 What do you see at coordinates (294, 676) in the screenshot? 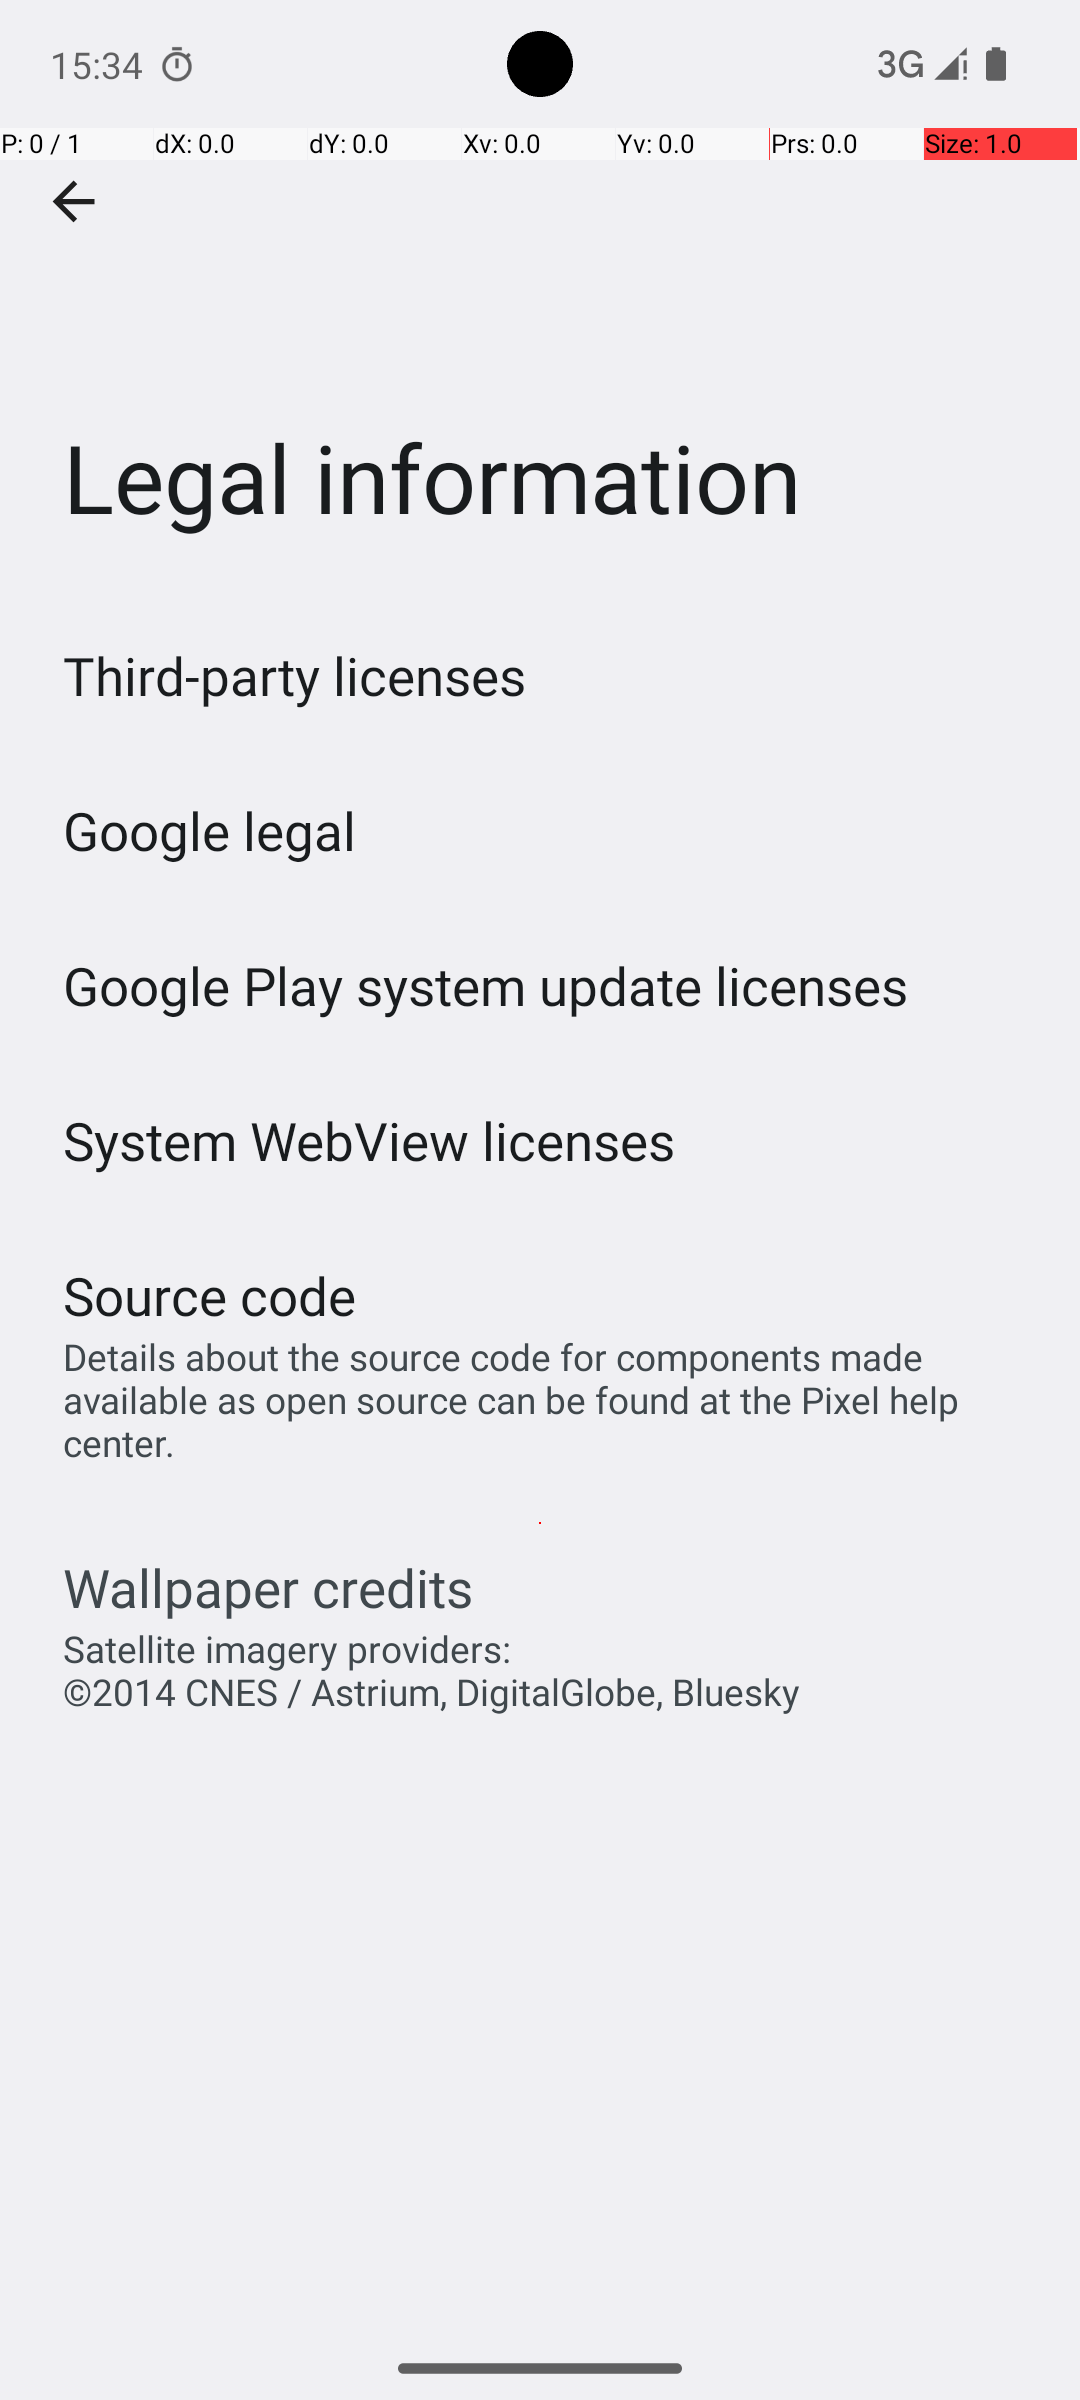
I see `Third-party licenses` at bounding box center [294, 676].